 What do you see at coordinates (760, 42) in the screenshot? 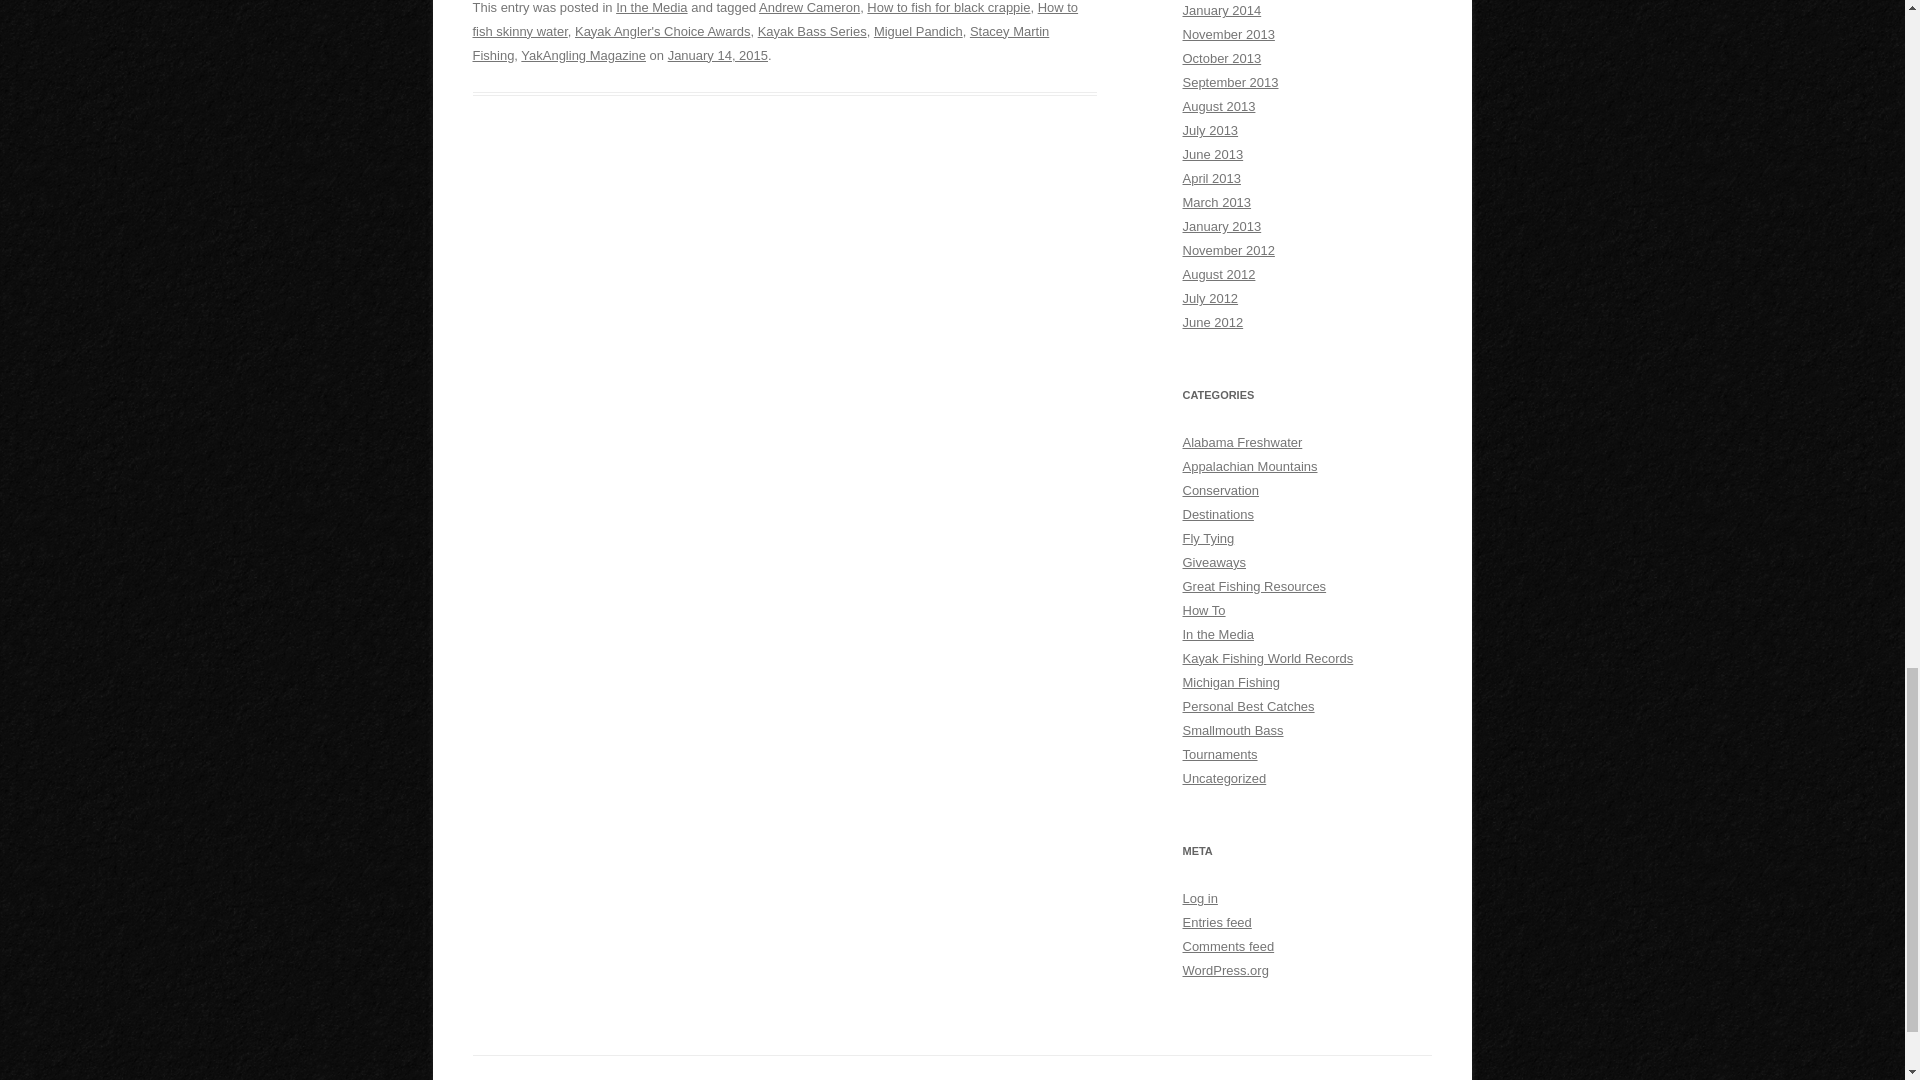
I see `Stacey Martin Fishing` at bounding box center [760, 42].